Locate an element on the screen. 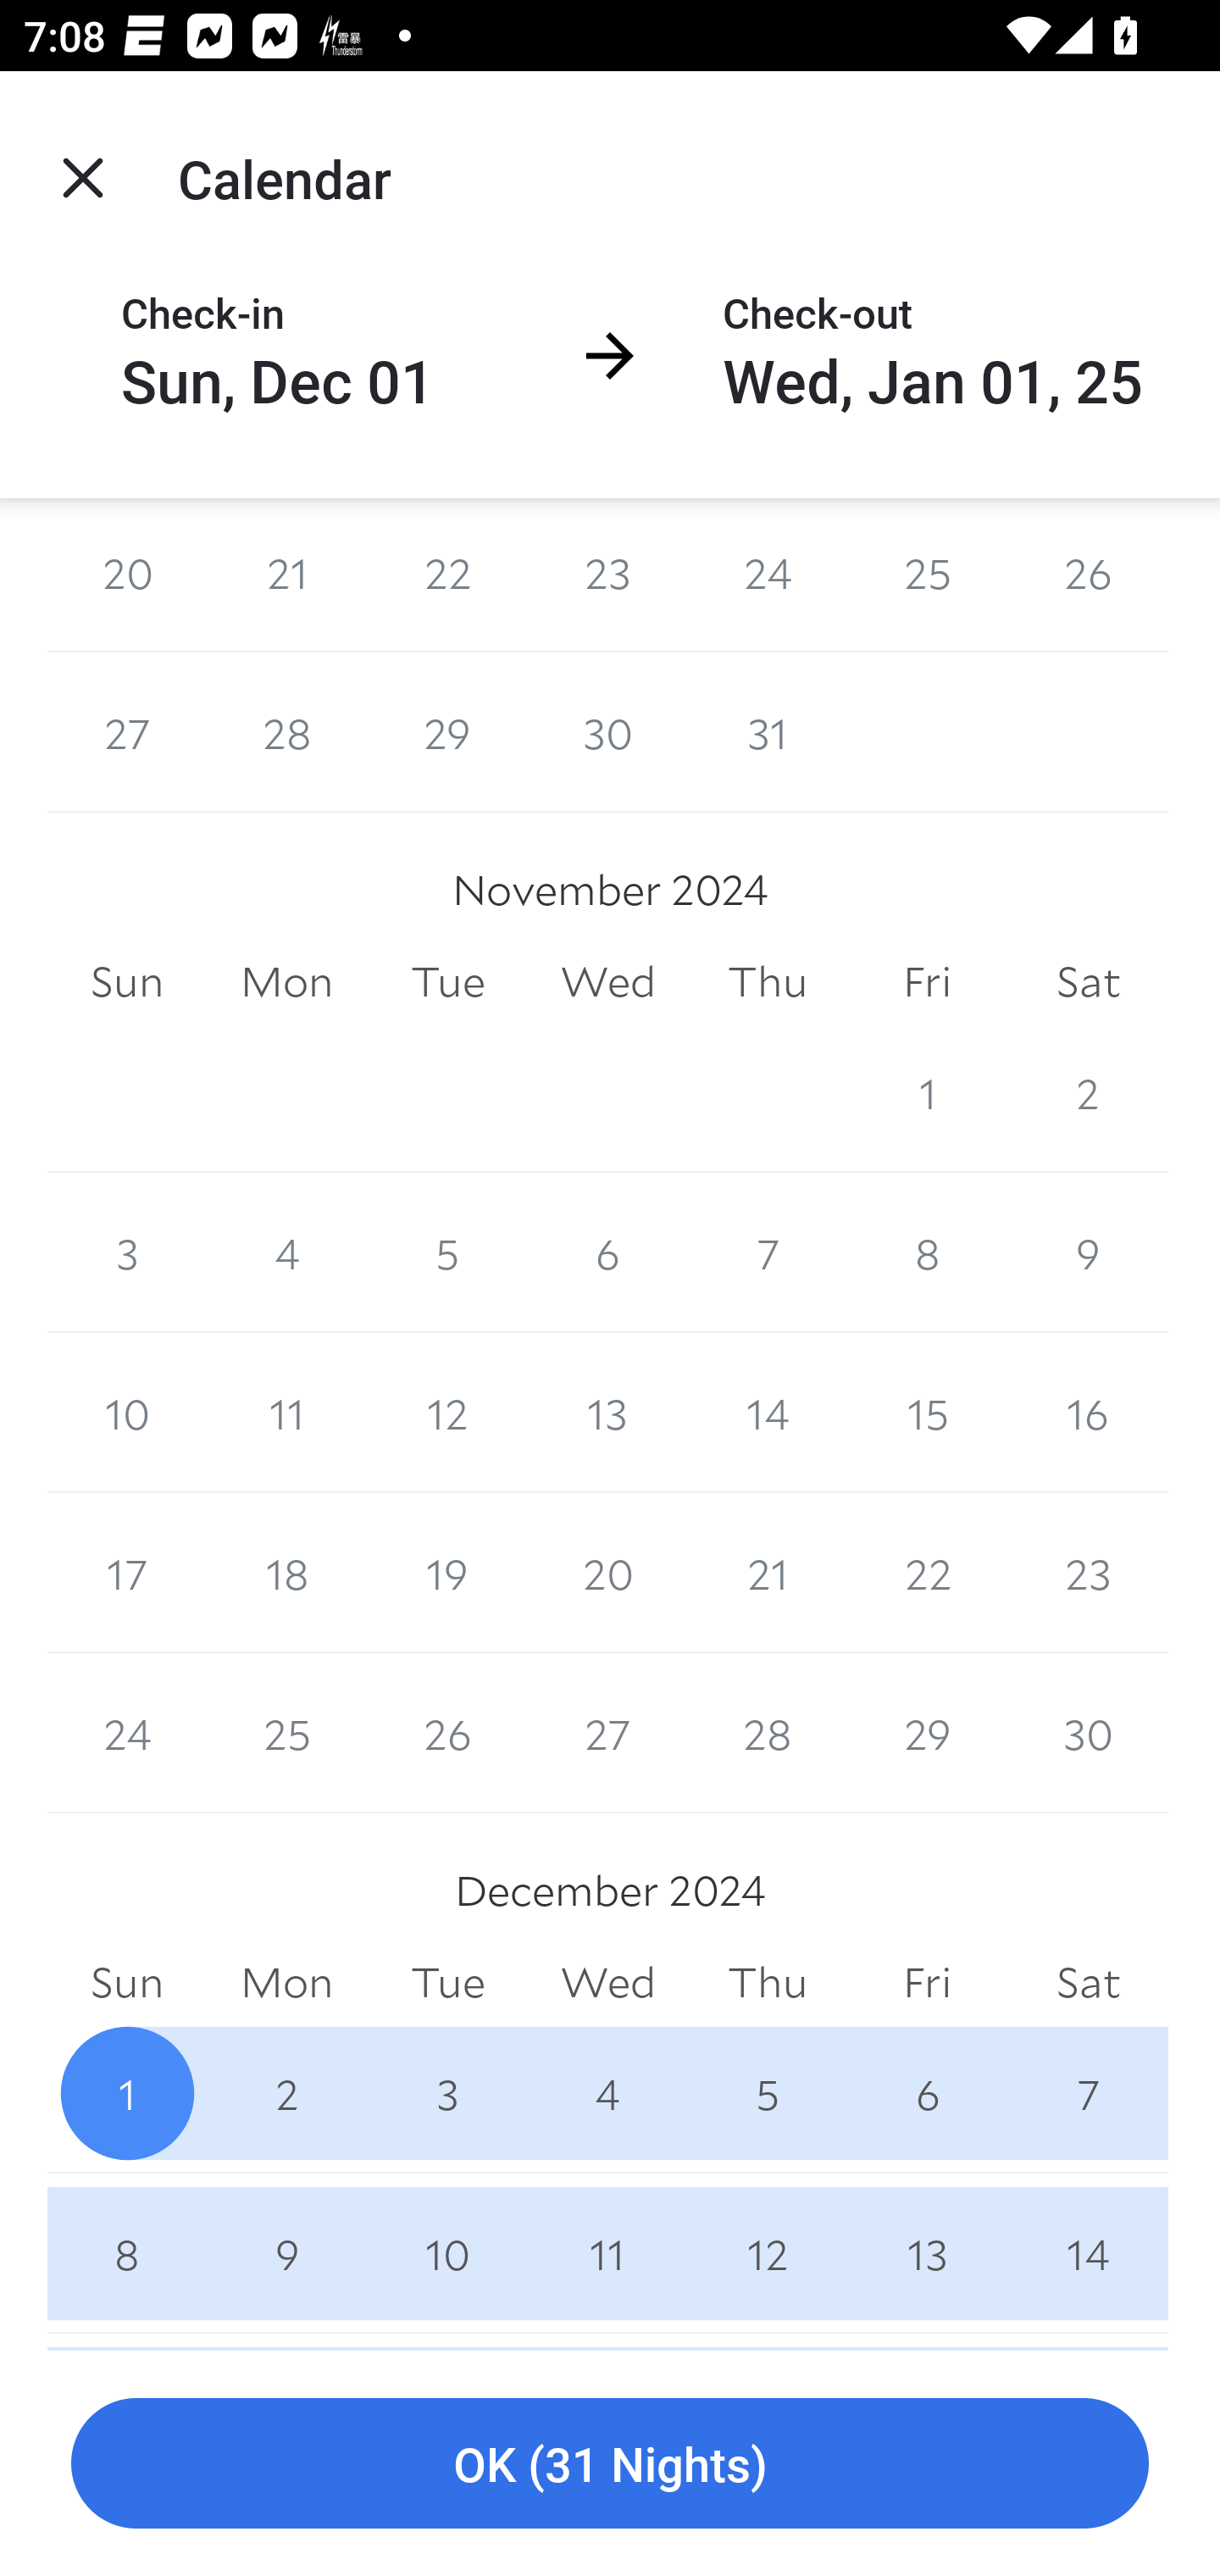  25 25 October 2024 is located at coordinates (927, 575).